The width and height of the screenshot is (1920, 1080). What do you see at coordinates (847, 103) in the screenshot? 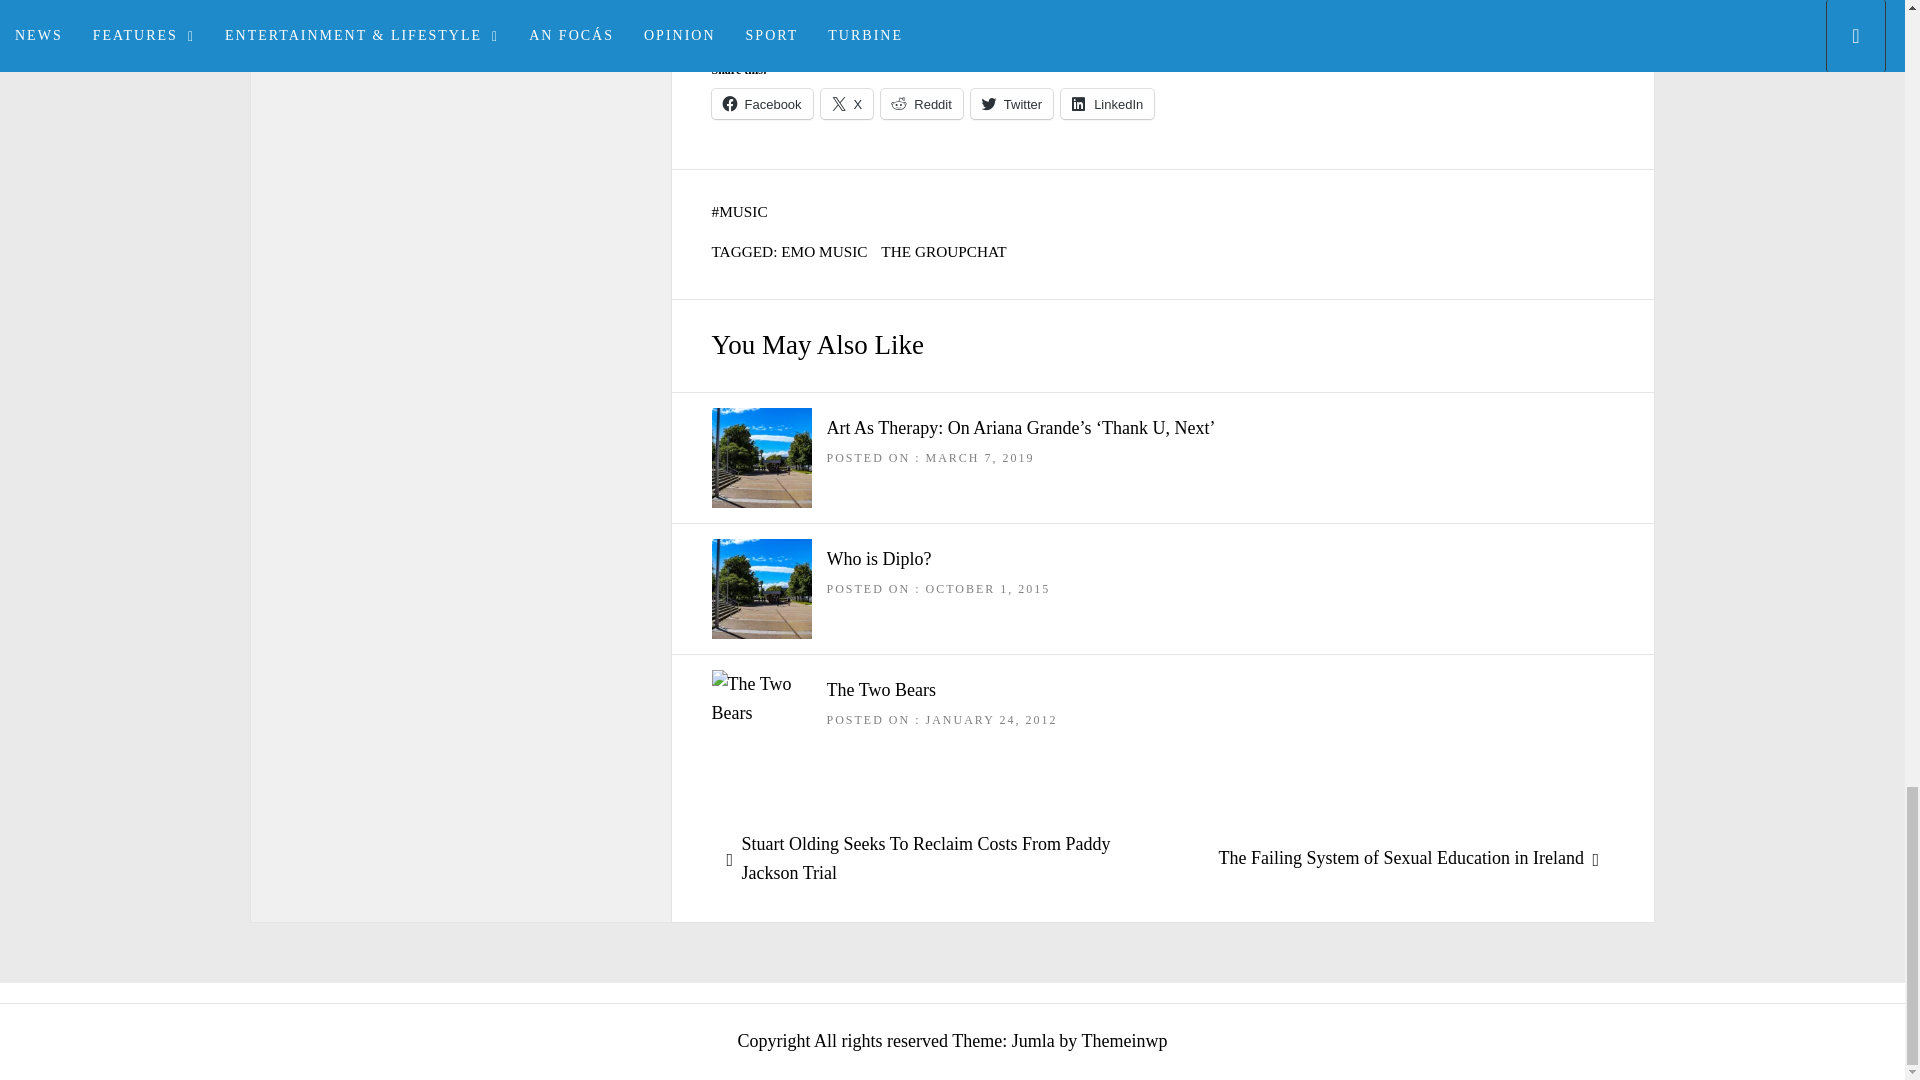
I see `X` at bounding box center [847, 103].